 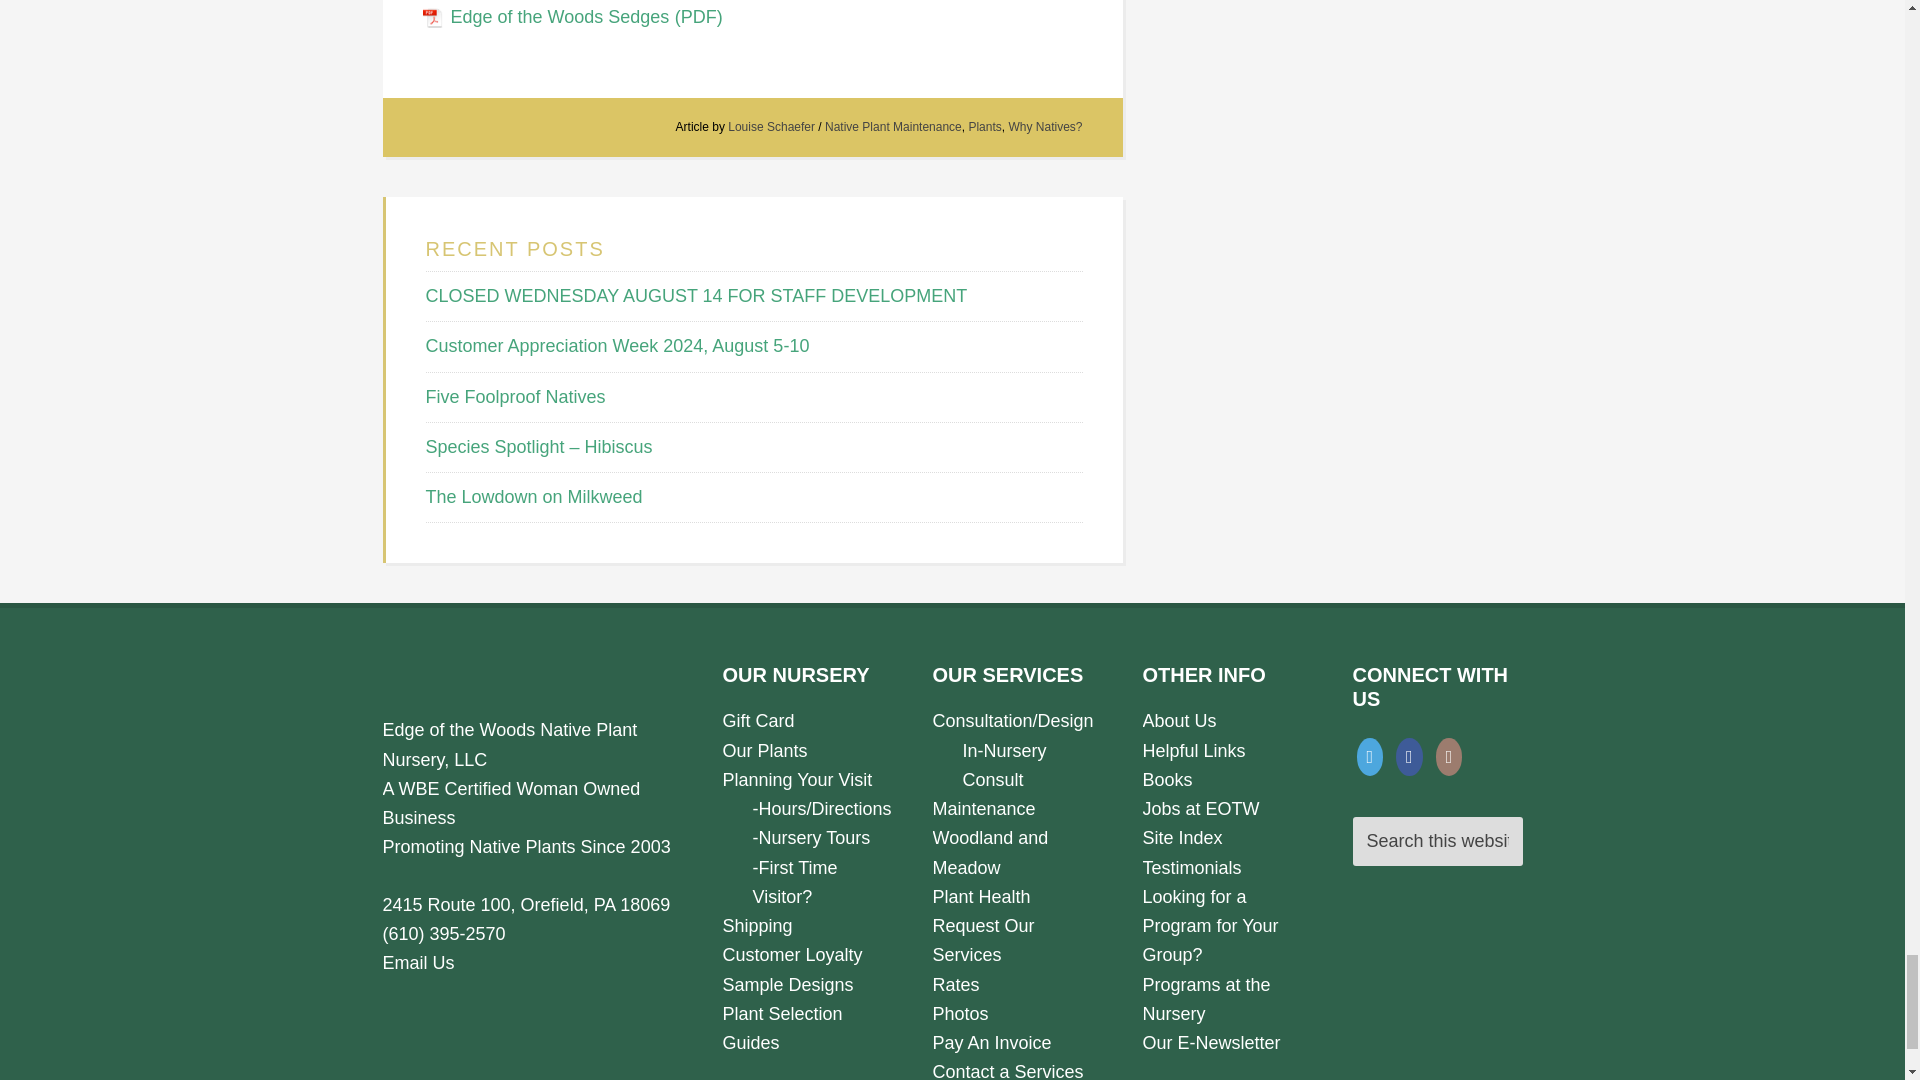 What do you see at coordinates (534, 496) in the screenshot?
I see `The Lowdown on Milkweed` at bounding box center [534, 496].